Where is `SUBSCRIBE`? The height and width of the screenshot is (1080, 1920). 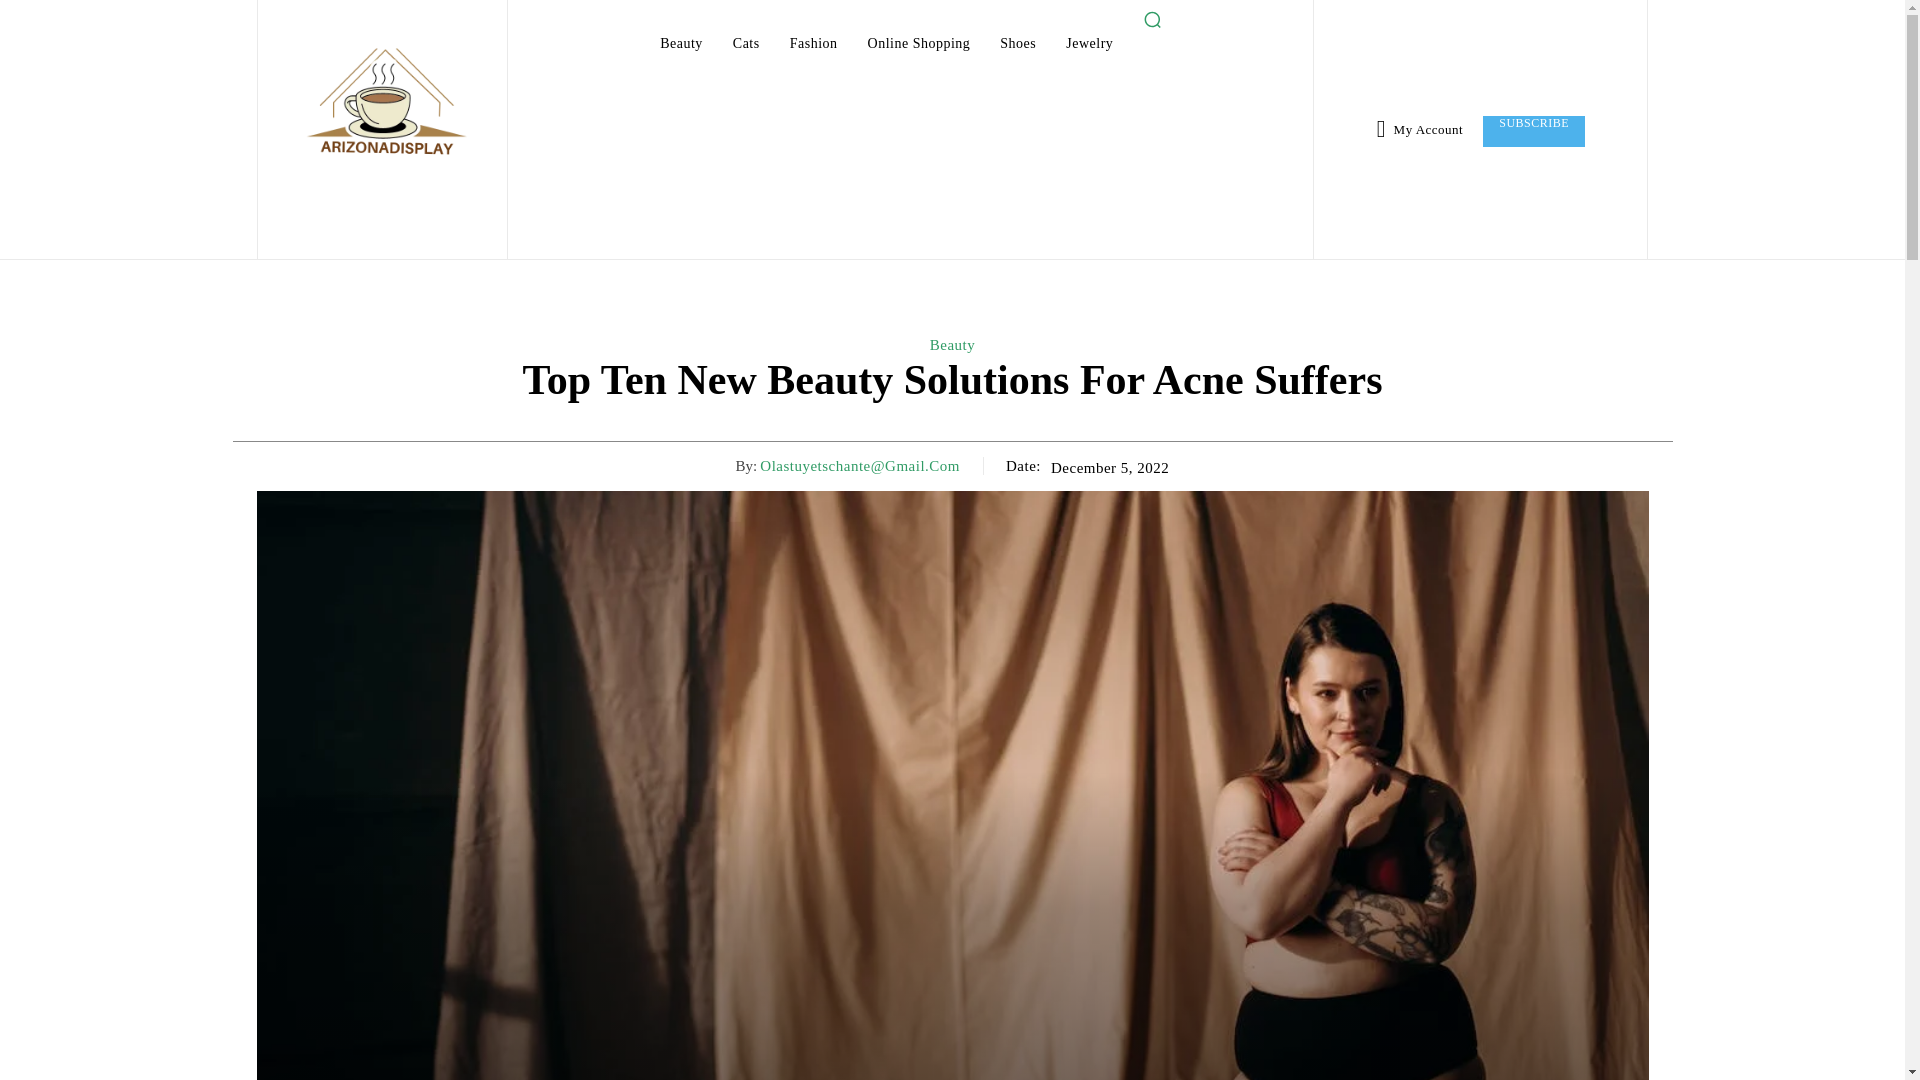
SUBSCRIBE is located at coordinates (1534, 130).